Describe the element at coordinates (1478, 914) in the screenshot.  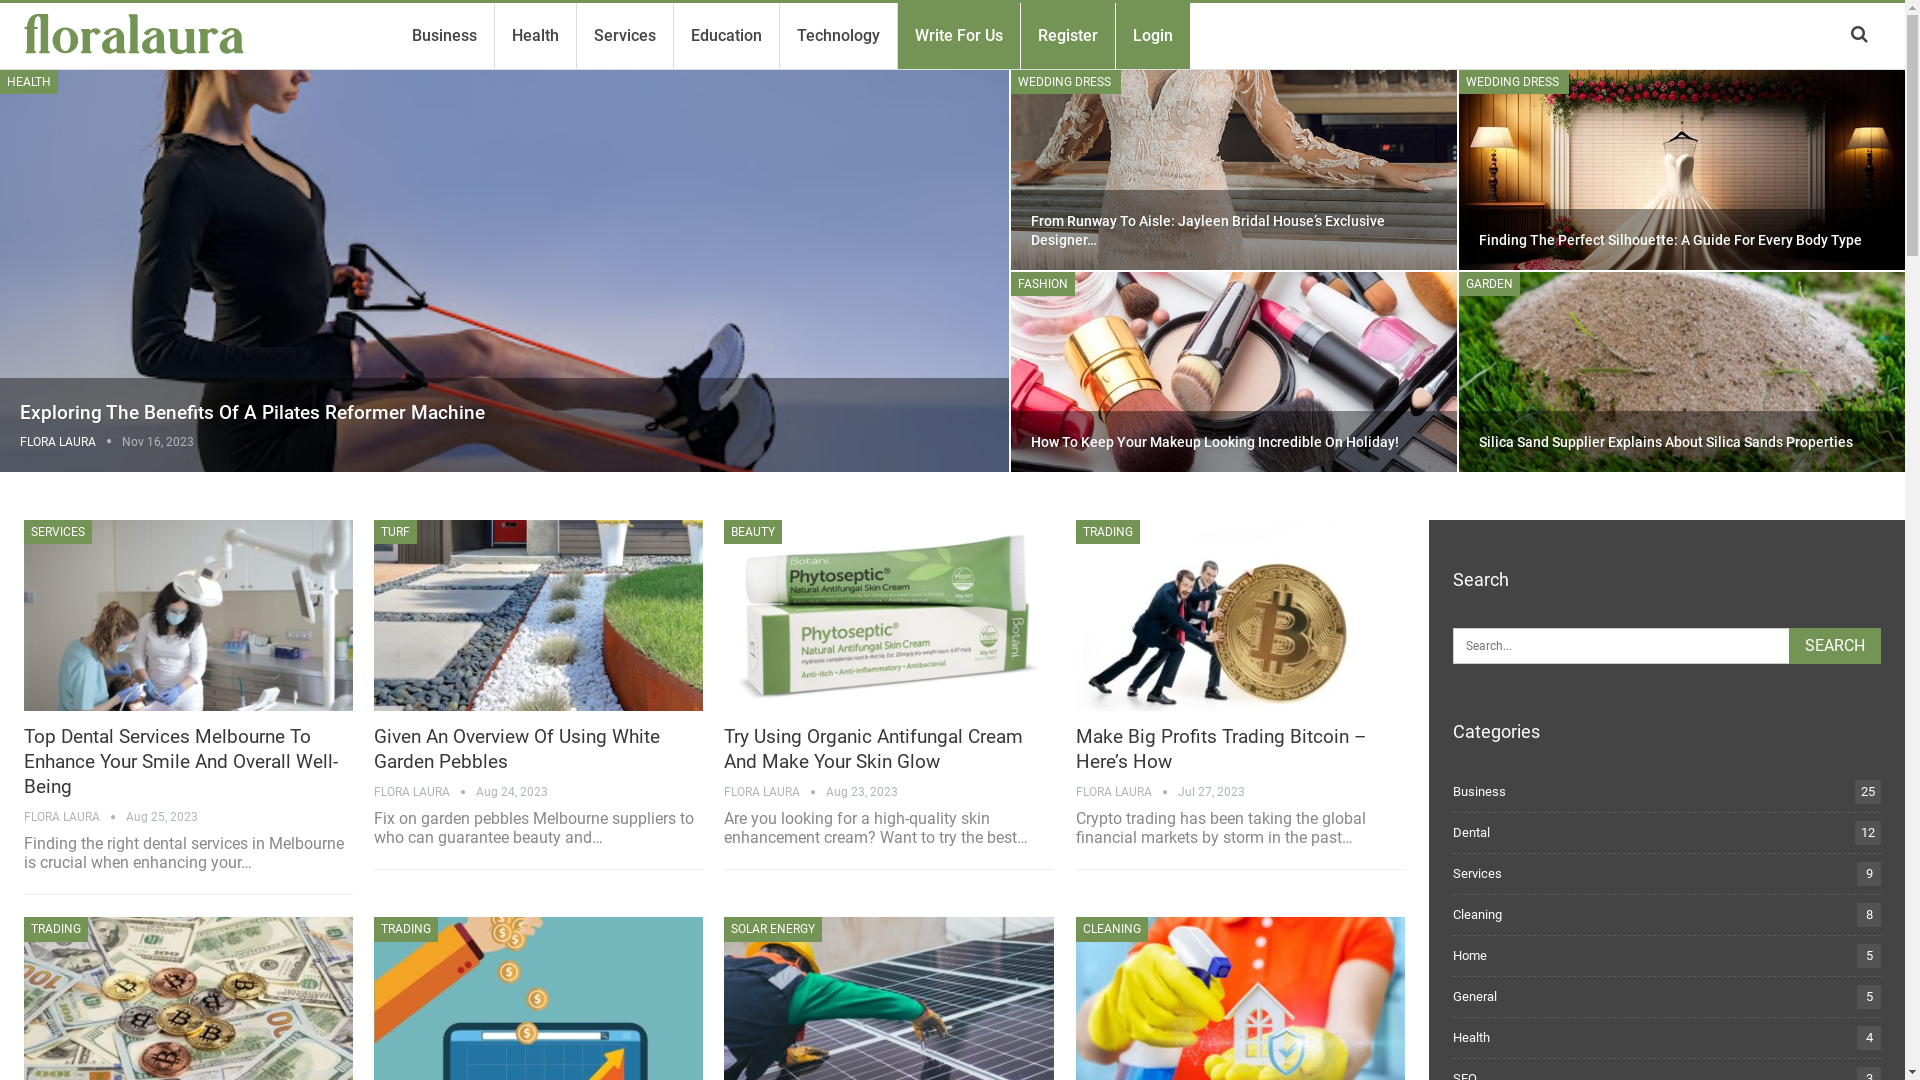
I see `Cleaning
8` at that location.